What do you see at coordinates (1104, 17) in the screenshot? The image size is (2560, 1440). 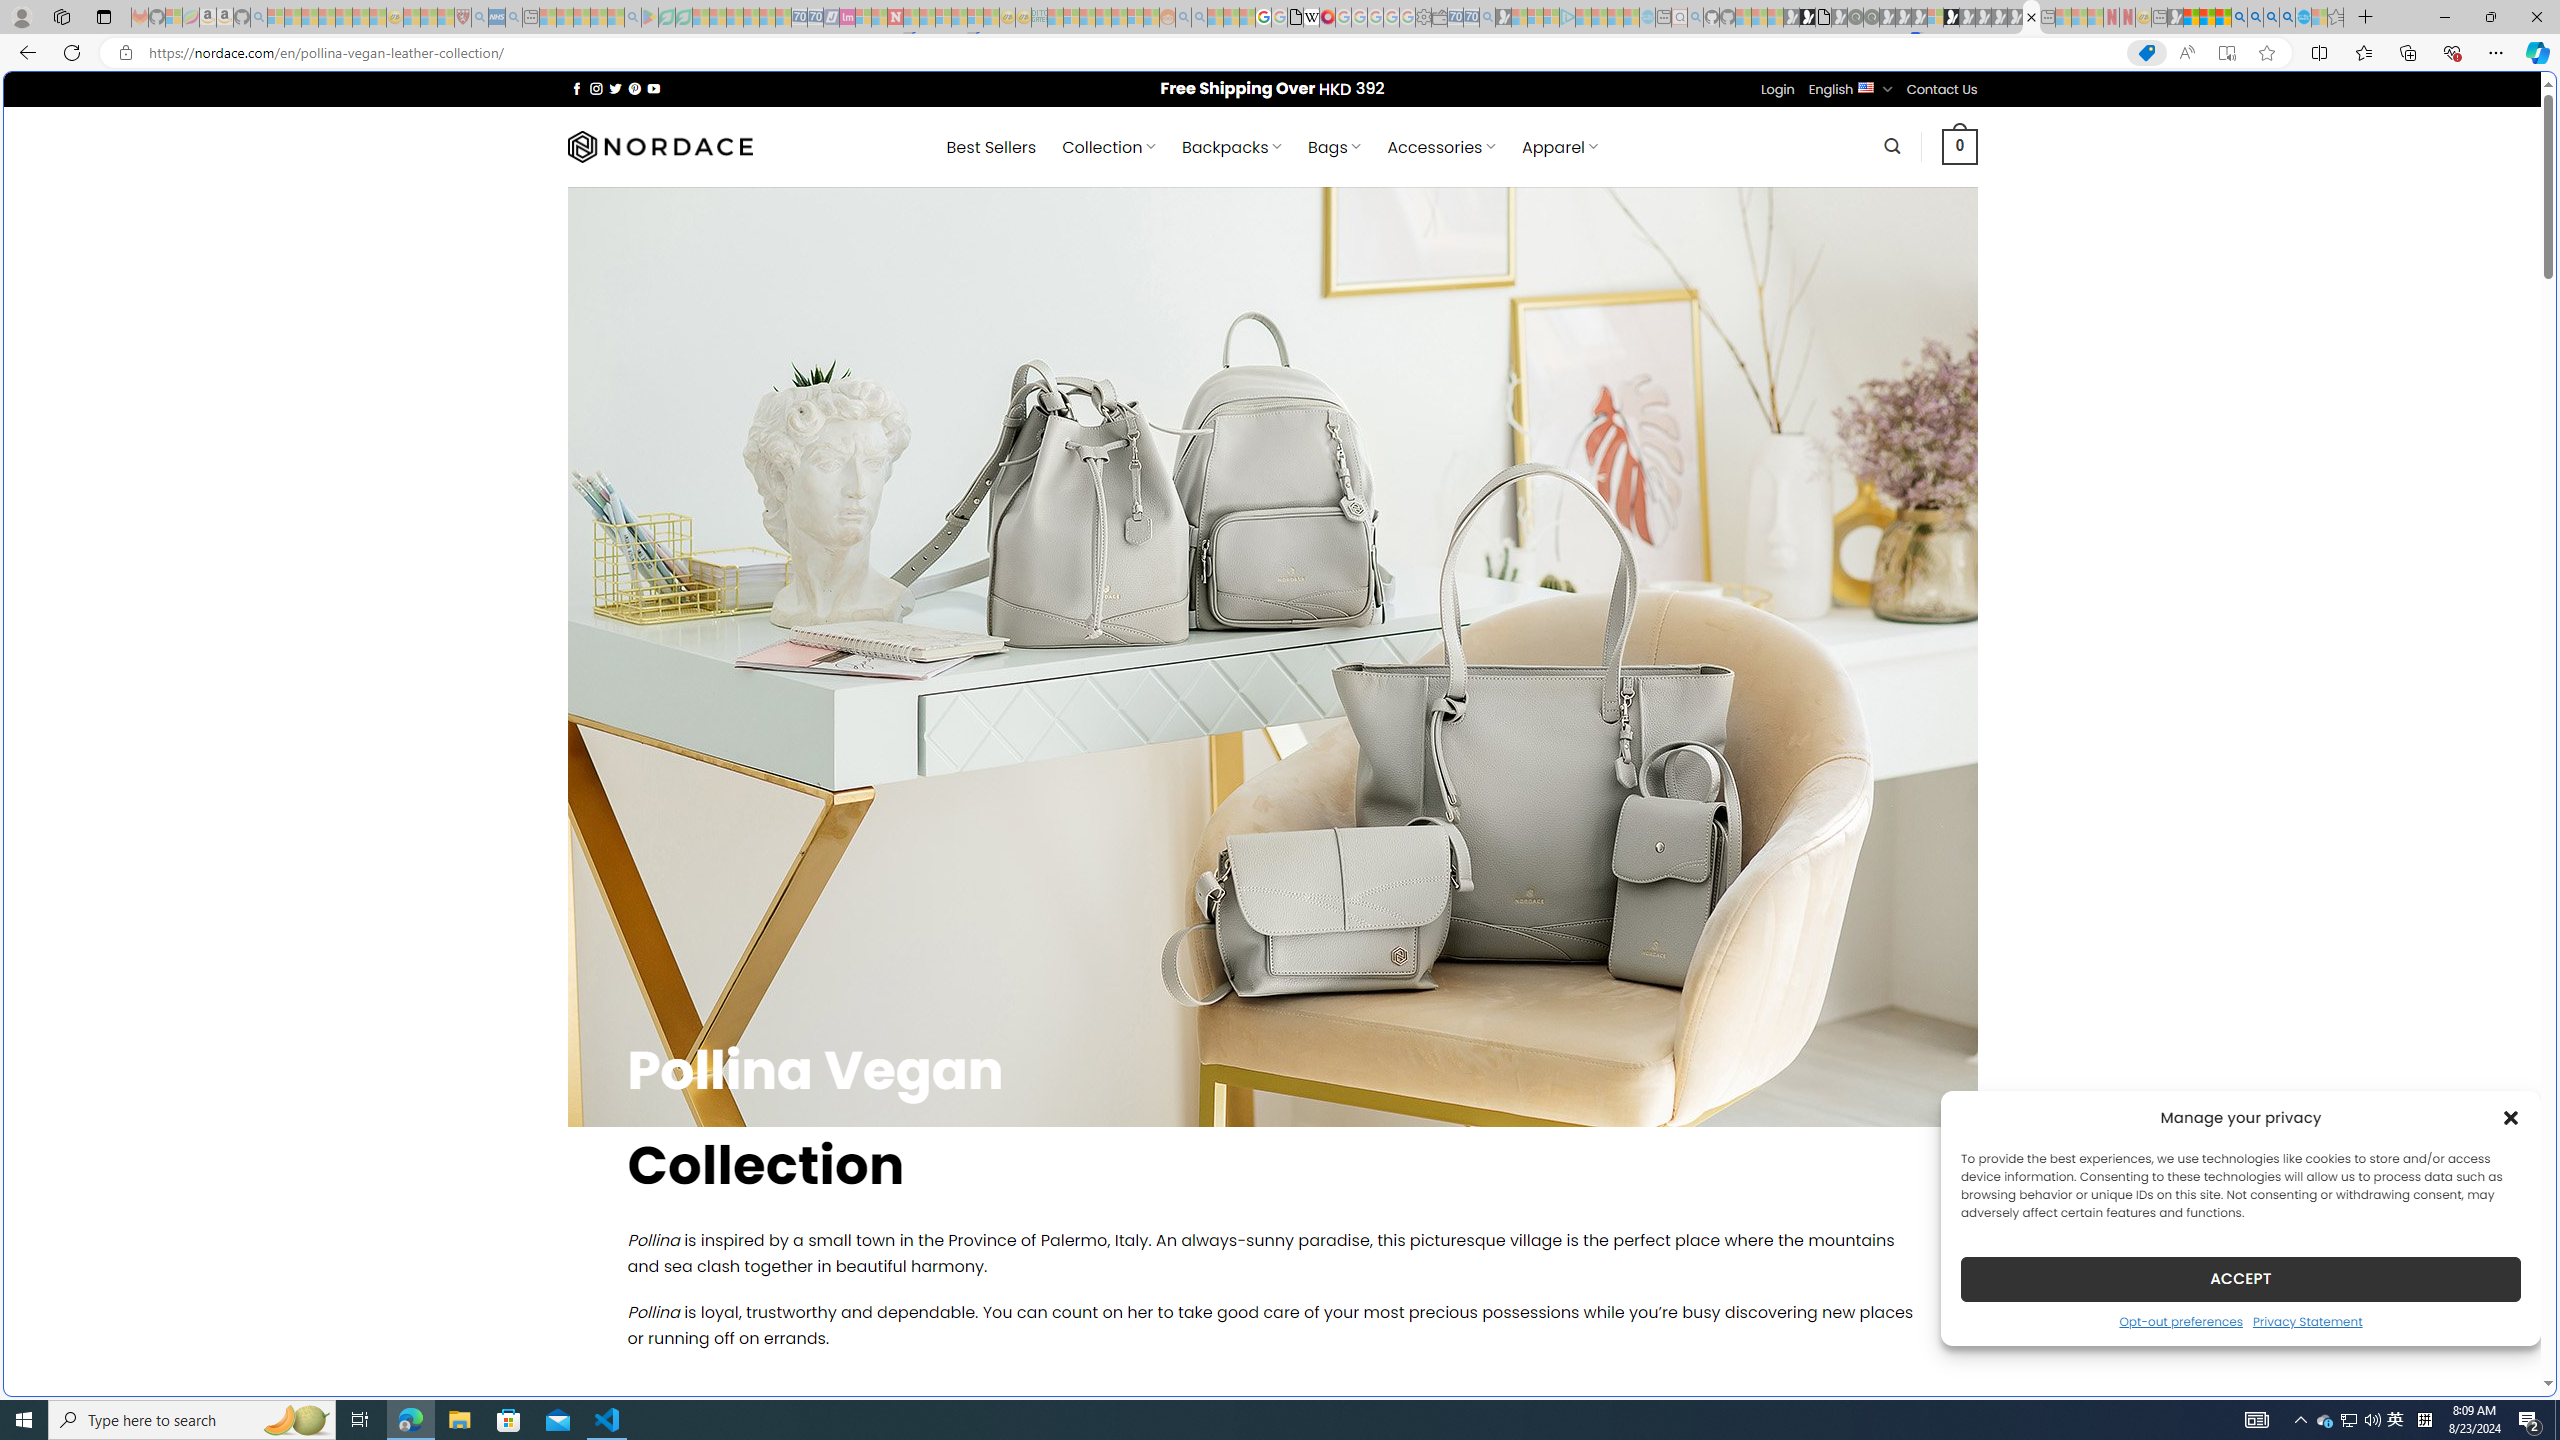 I see `Expert Portfolios - Sleeping` at bounding box center [1104, 17].